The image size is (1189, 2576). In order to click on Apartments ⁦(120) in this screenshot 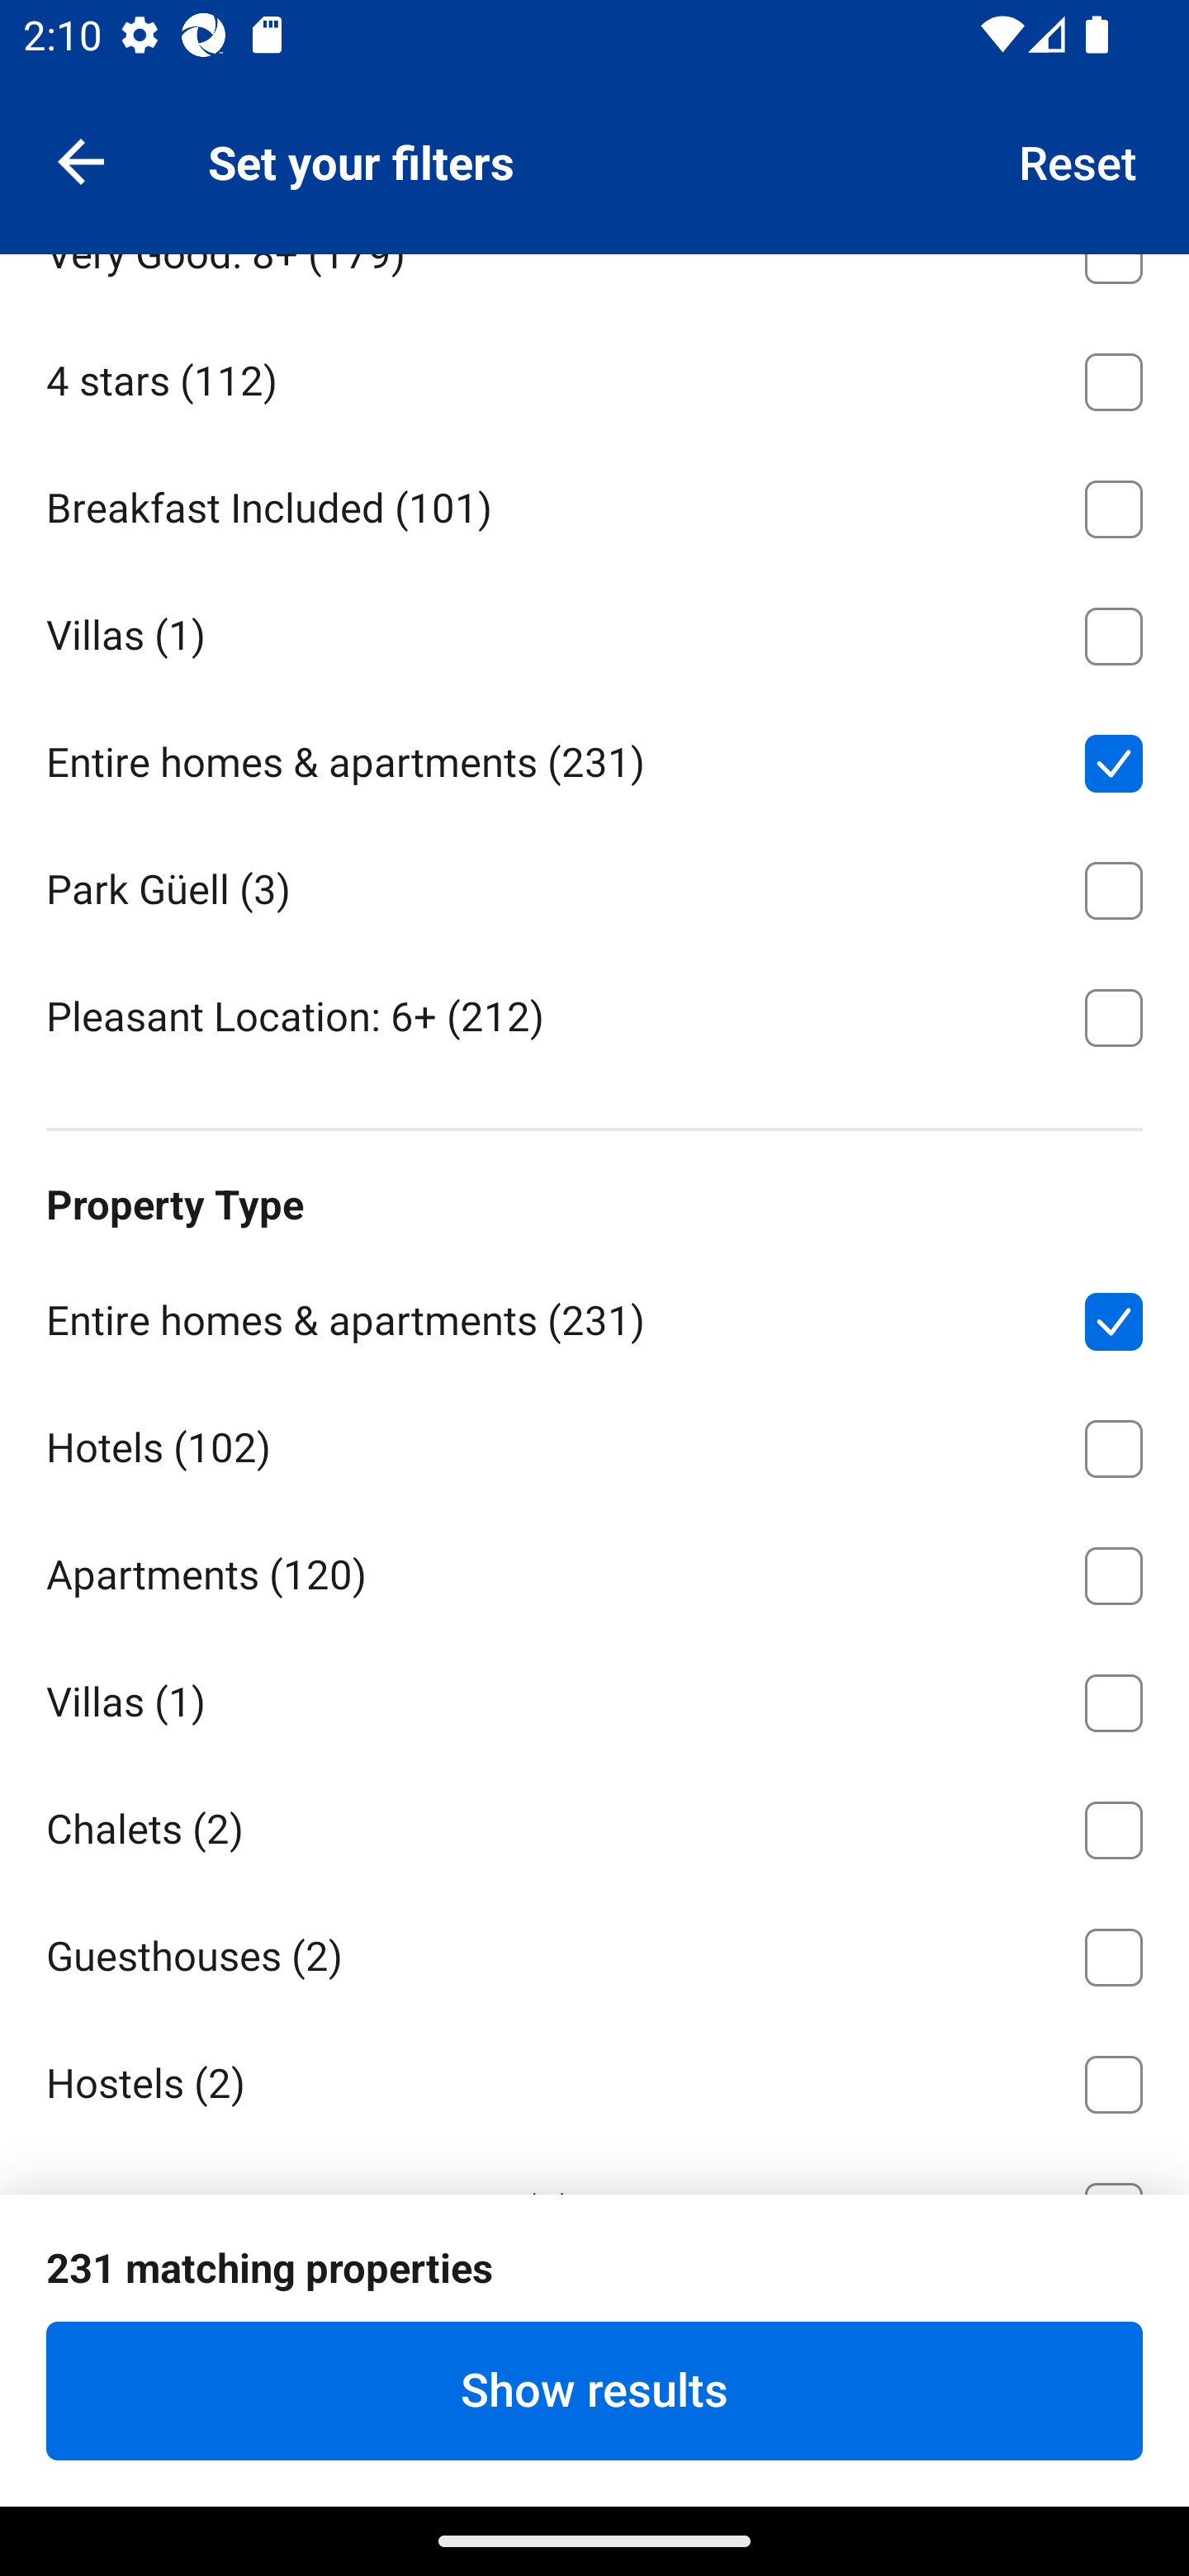, I will do `click(594, 122)`.